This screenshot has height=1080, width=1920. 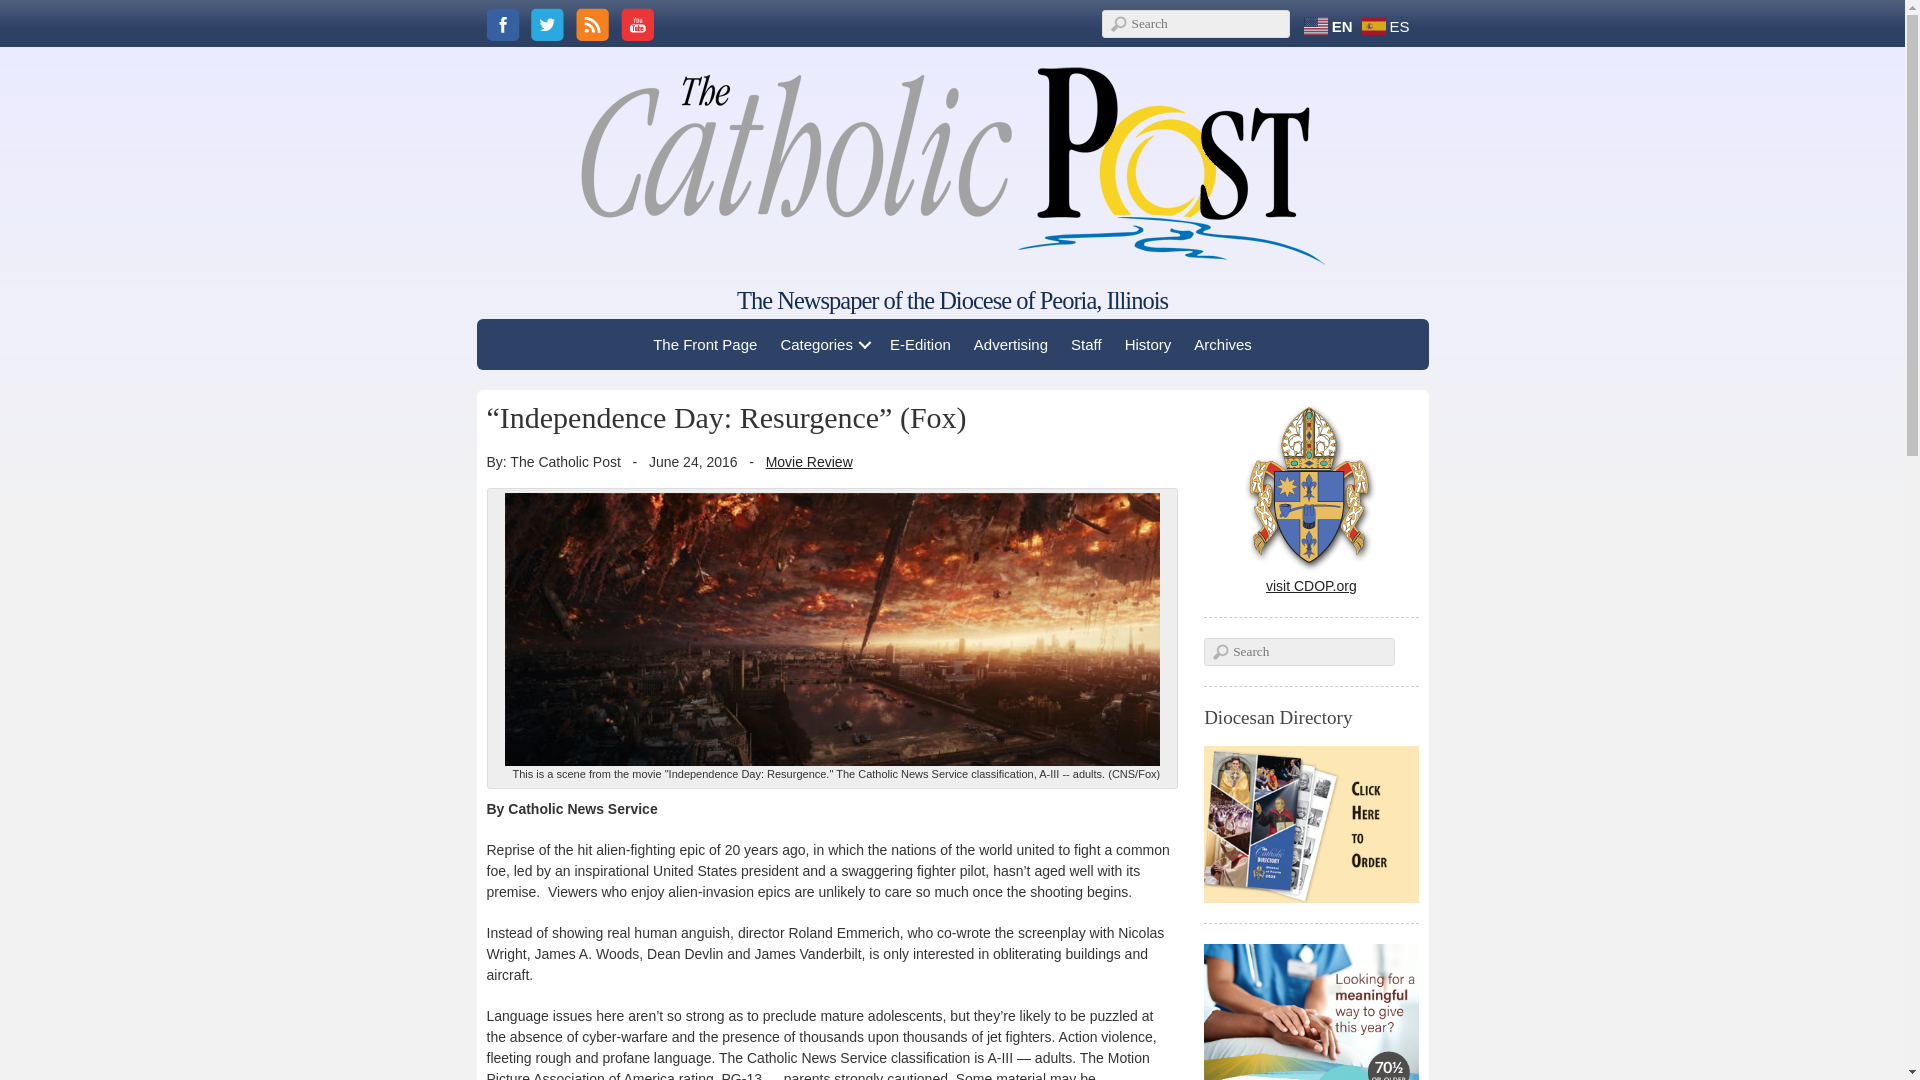 What do you see at coordinates (1330, 25) in the screenshot?
I see `English` at bounding box center [1330, 25].